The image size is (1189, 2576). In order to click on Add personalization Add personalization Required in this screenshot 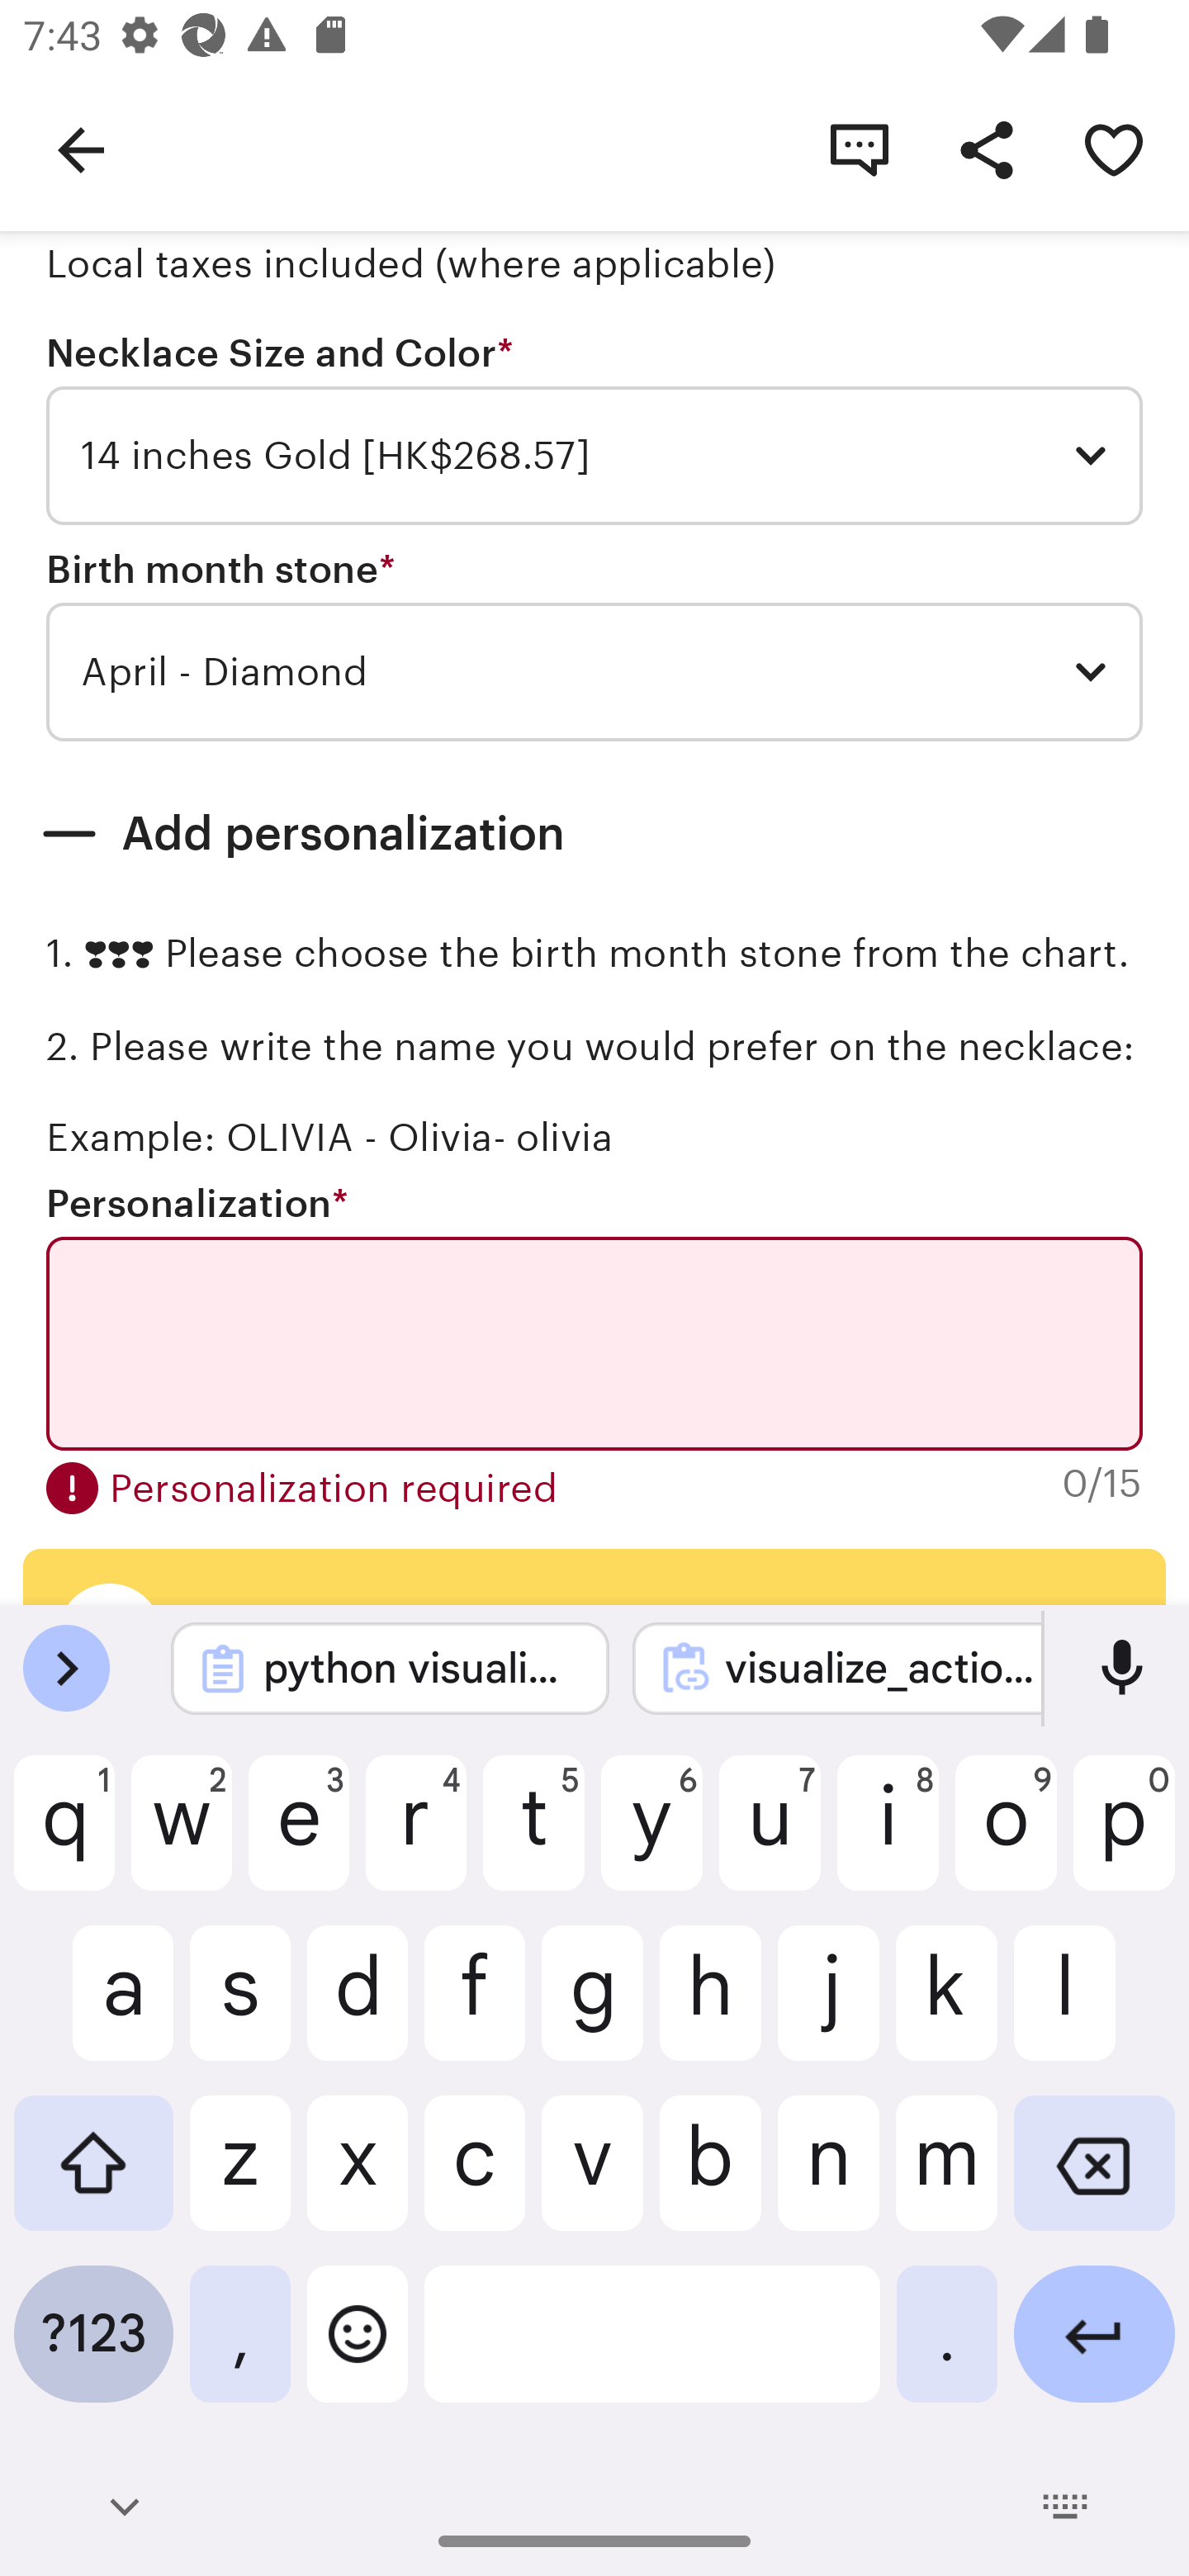, I will do `click(594, 834)`.